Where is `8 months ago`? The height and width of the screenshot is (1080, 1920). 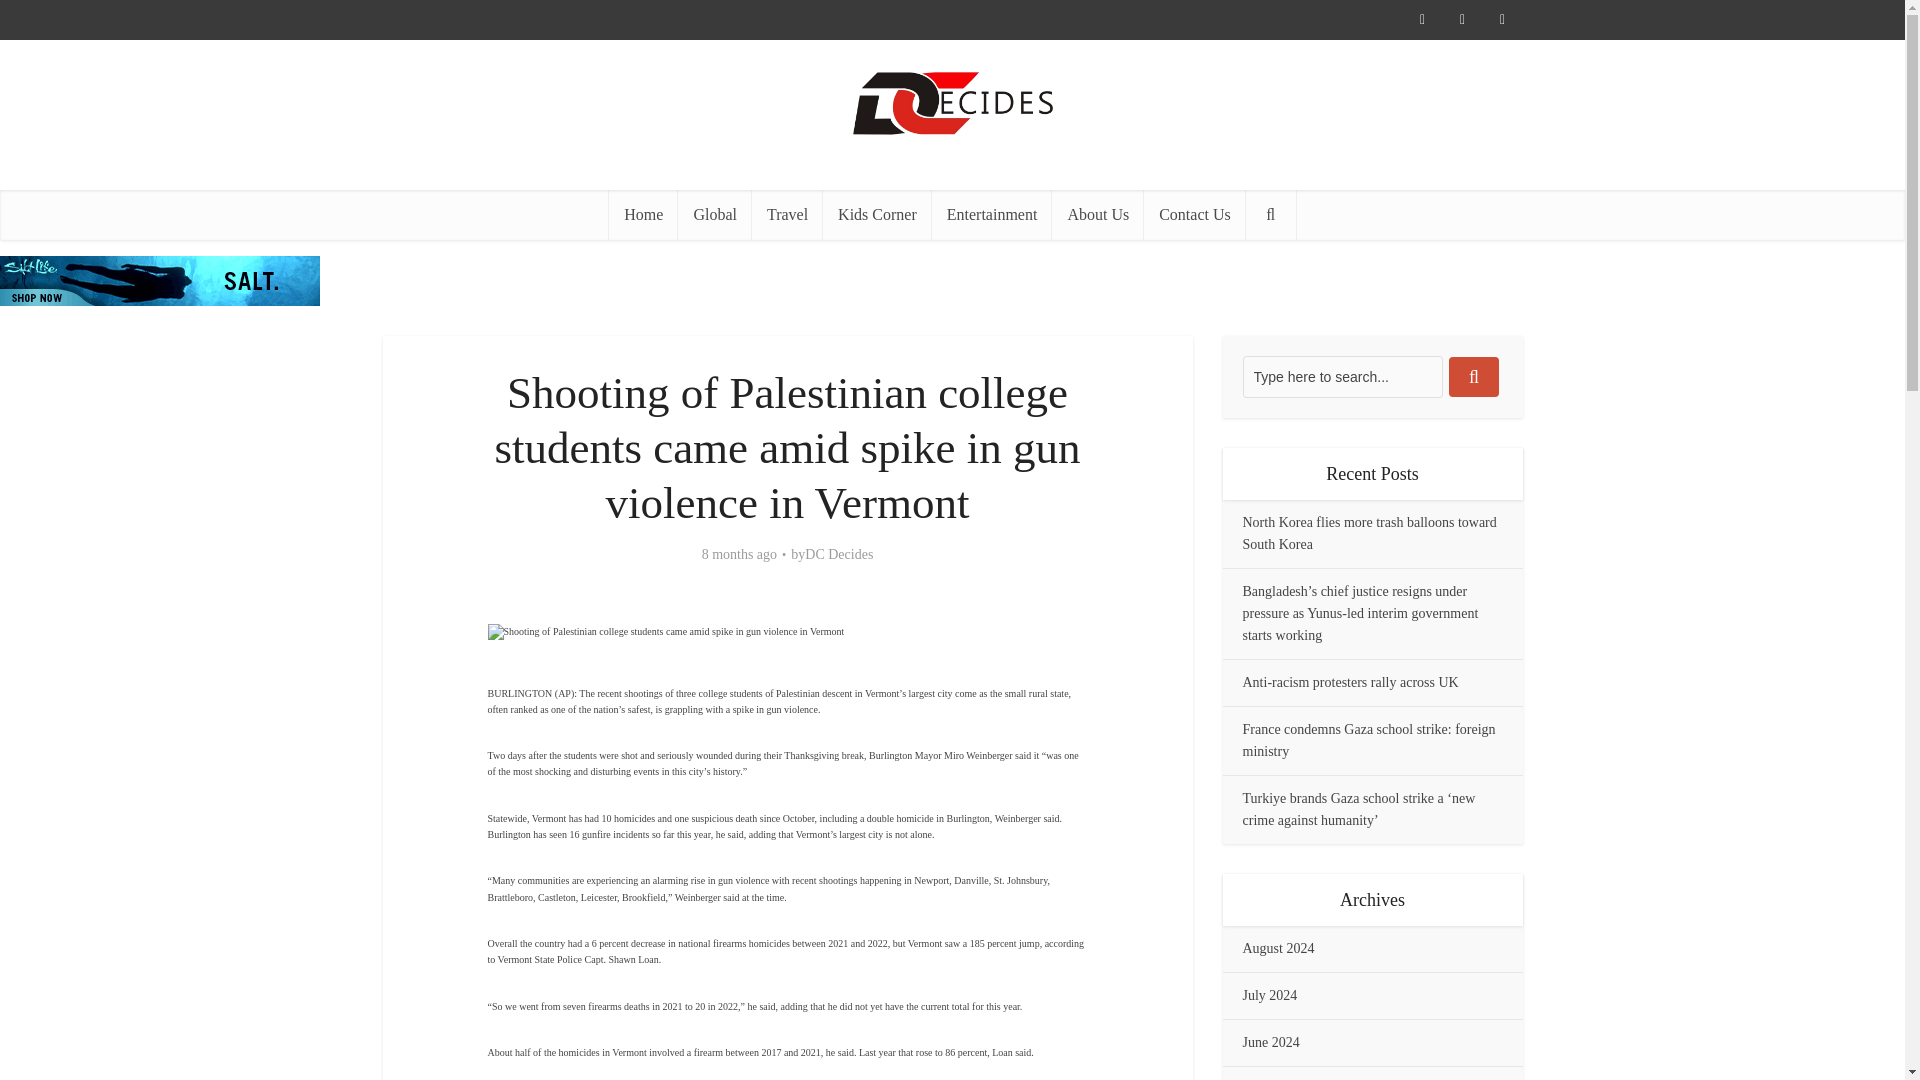 8 months ago is located at coordinates (740, 554).